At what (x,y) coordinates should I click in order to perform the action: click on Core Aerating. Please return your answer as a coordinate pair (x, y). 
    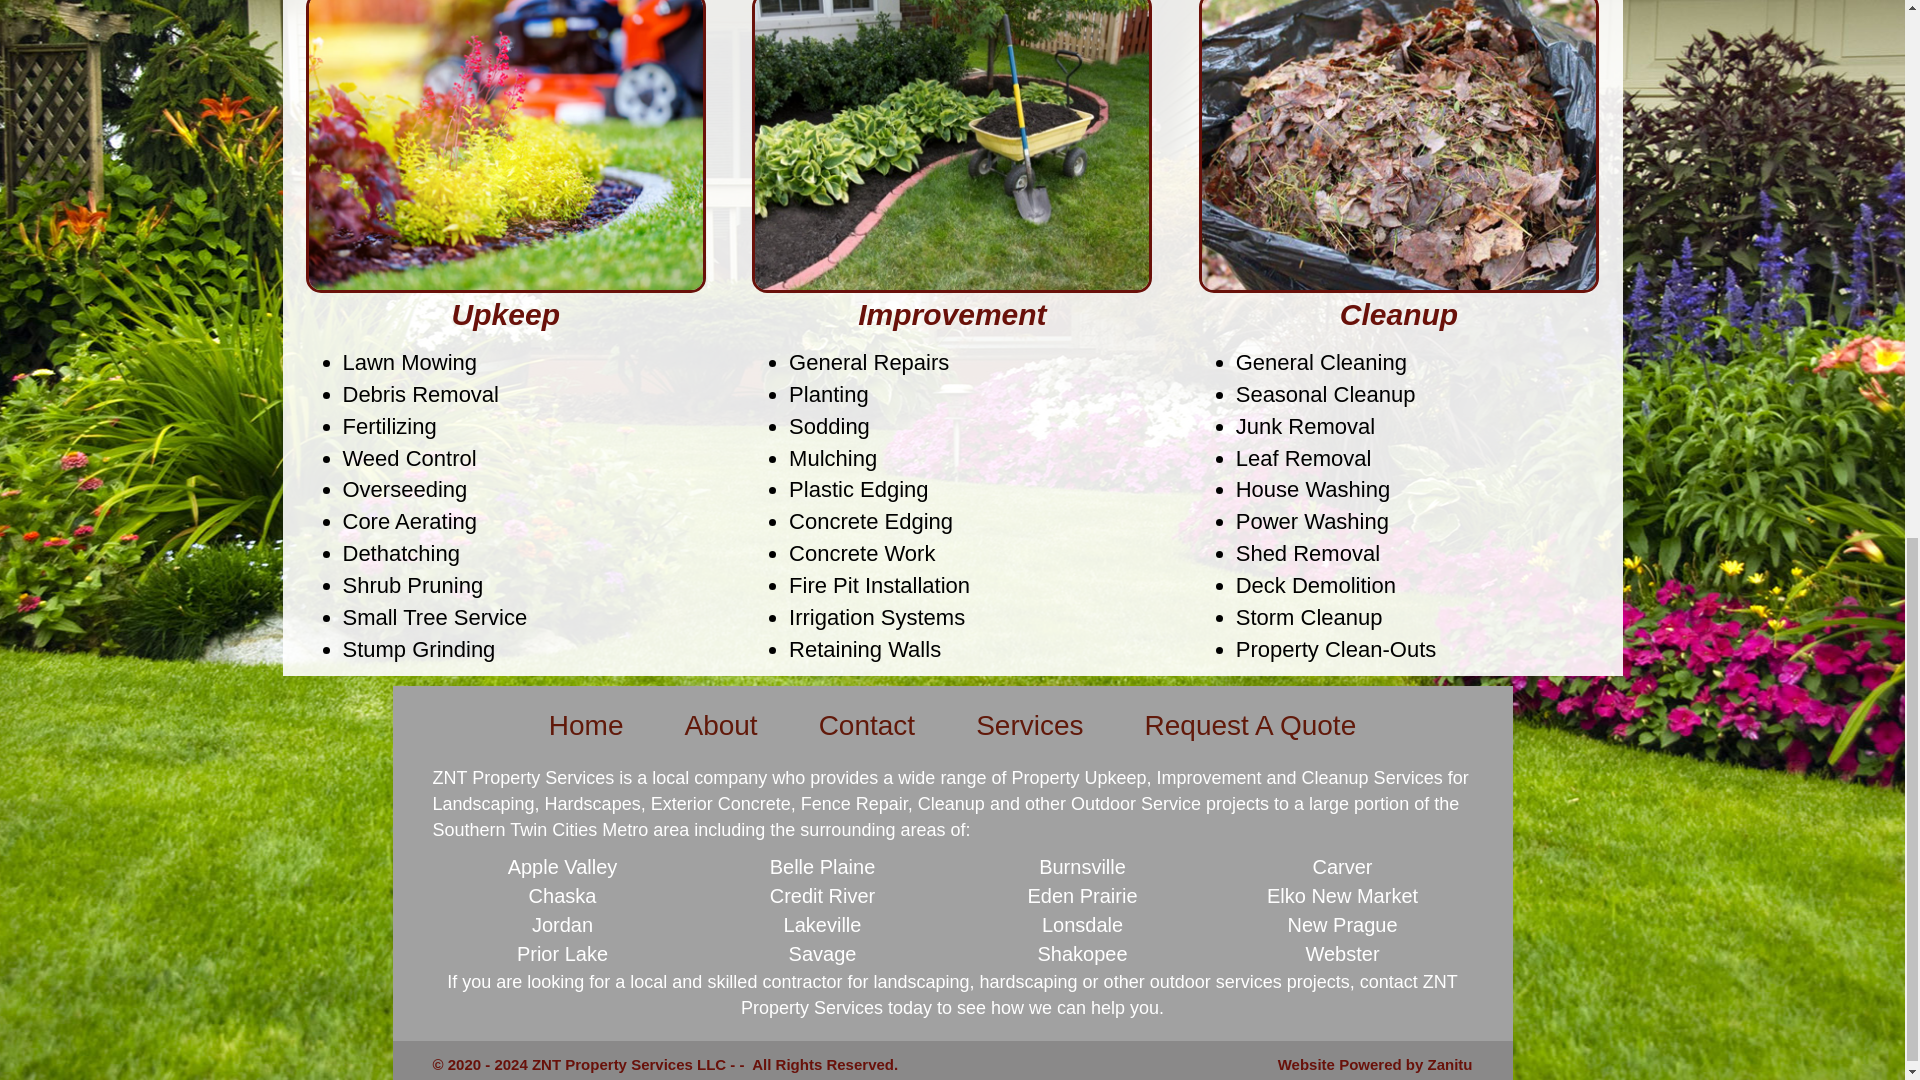
    Looking at the image, I should click on (408, 520).